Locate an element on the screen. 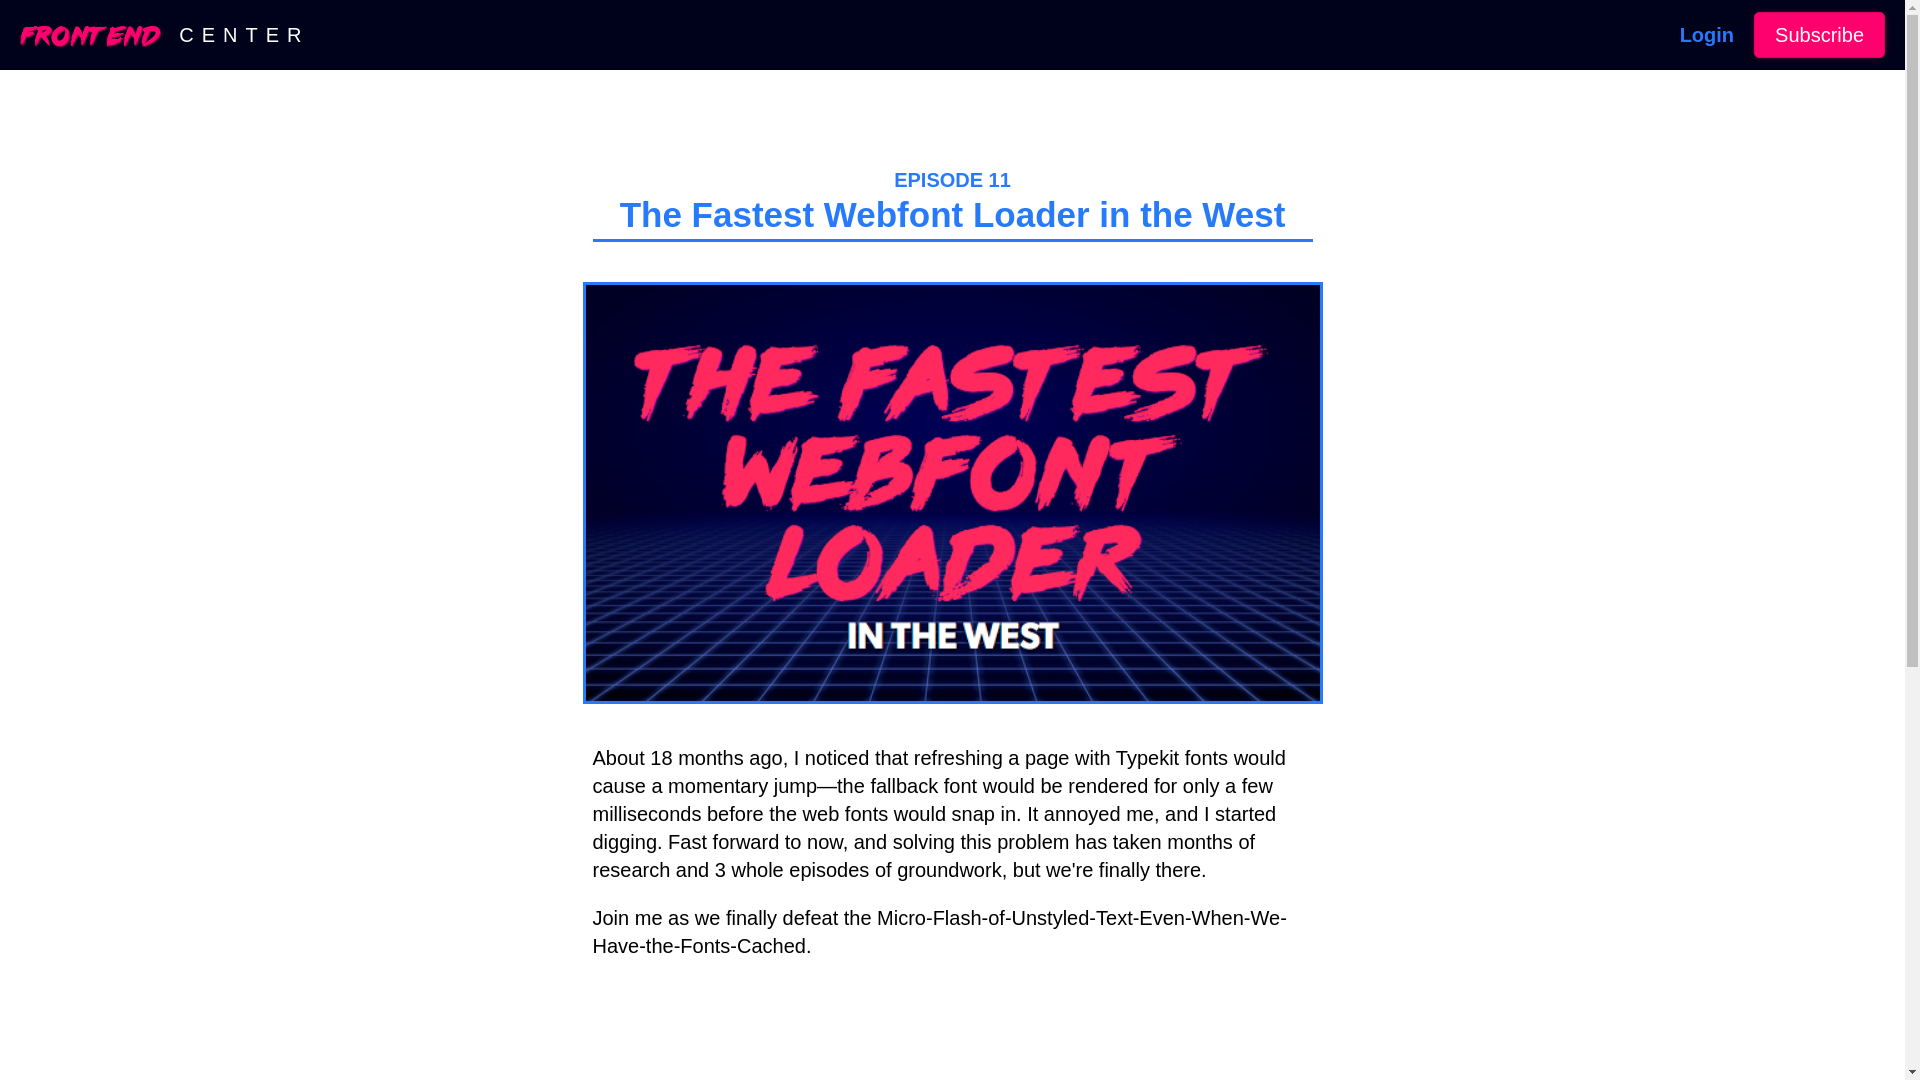 The width and height of the screenshot is (1920, 1080). Subscribe is located at coordinates (1820, 35).